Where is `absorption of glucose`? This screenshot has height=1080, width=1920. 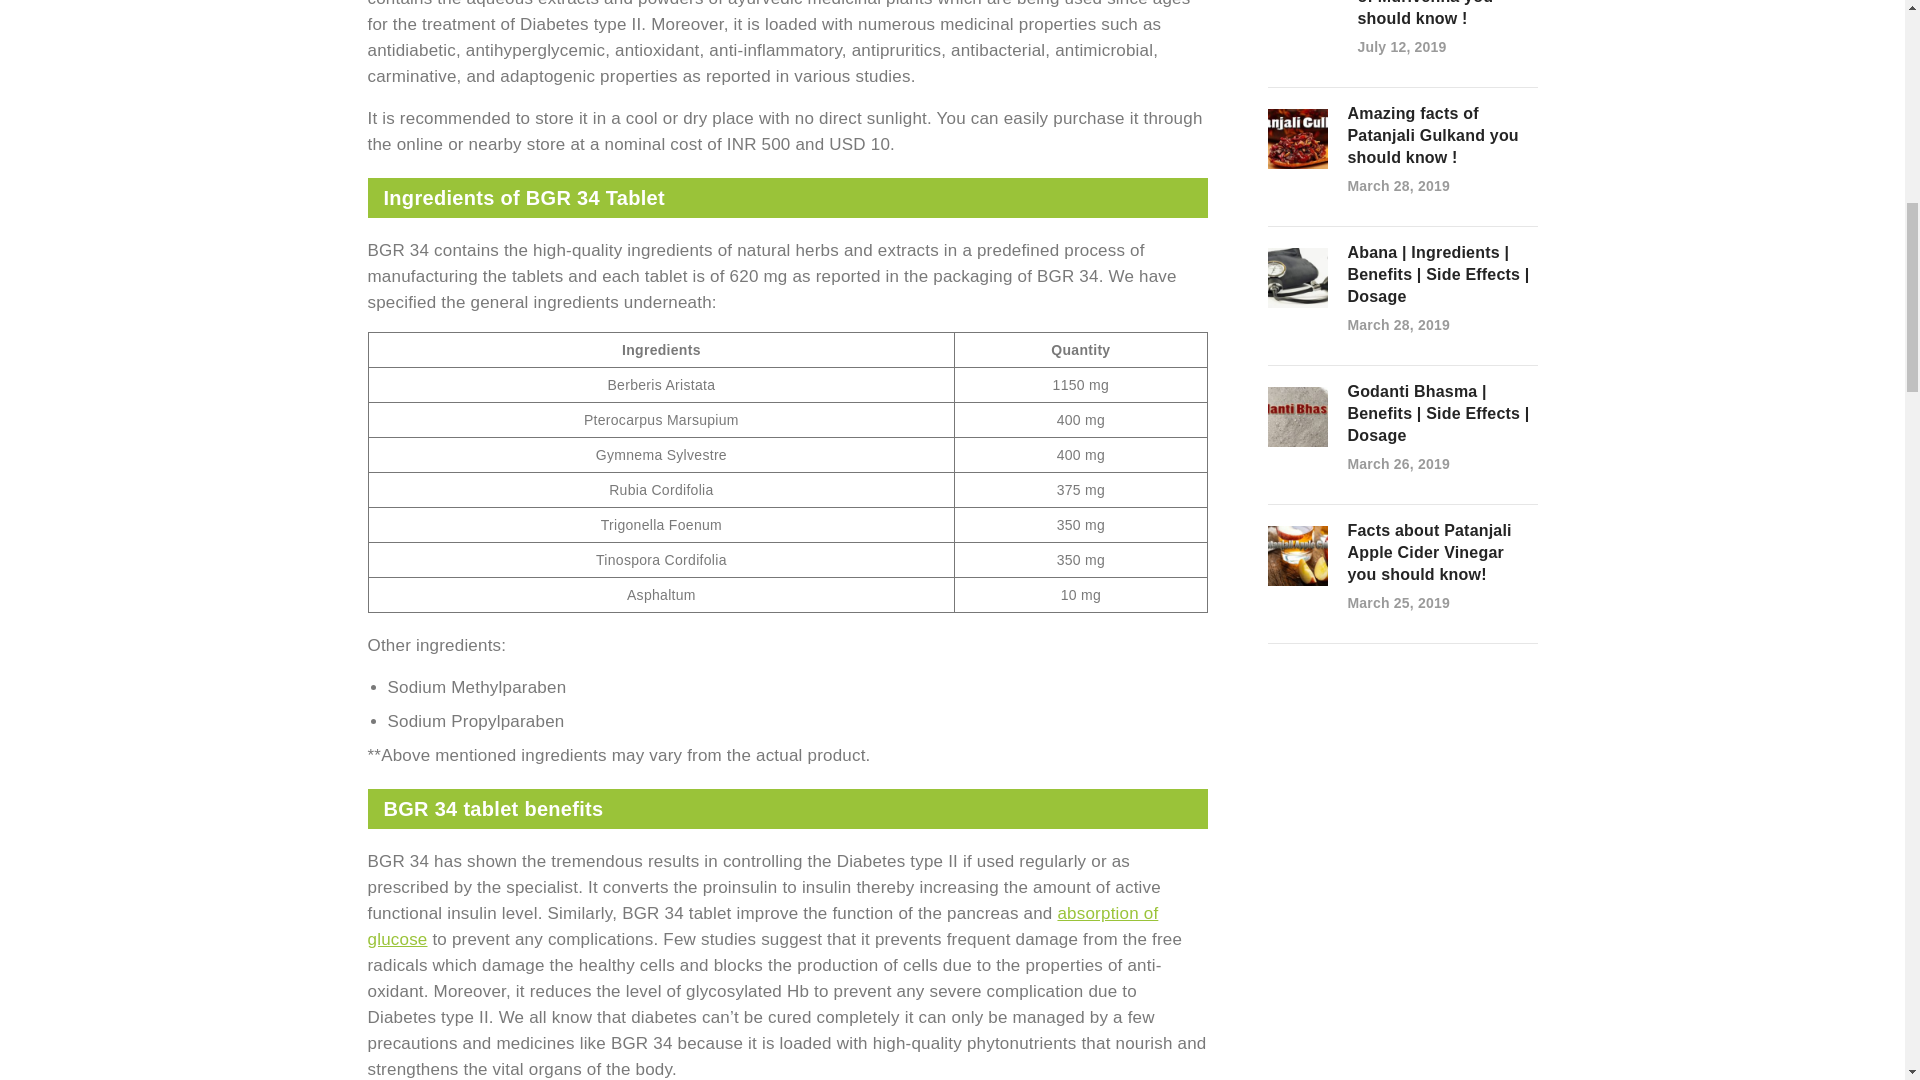 absorption of glucose is located at coordinates (764, 926).